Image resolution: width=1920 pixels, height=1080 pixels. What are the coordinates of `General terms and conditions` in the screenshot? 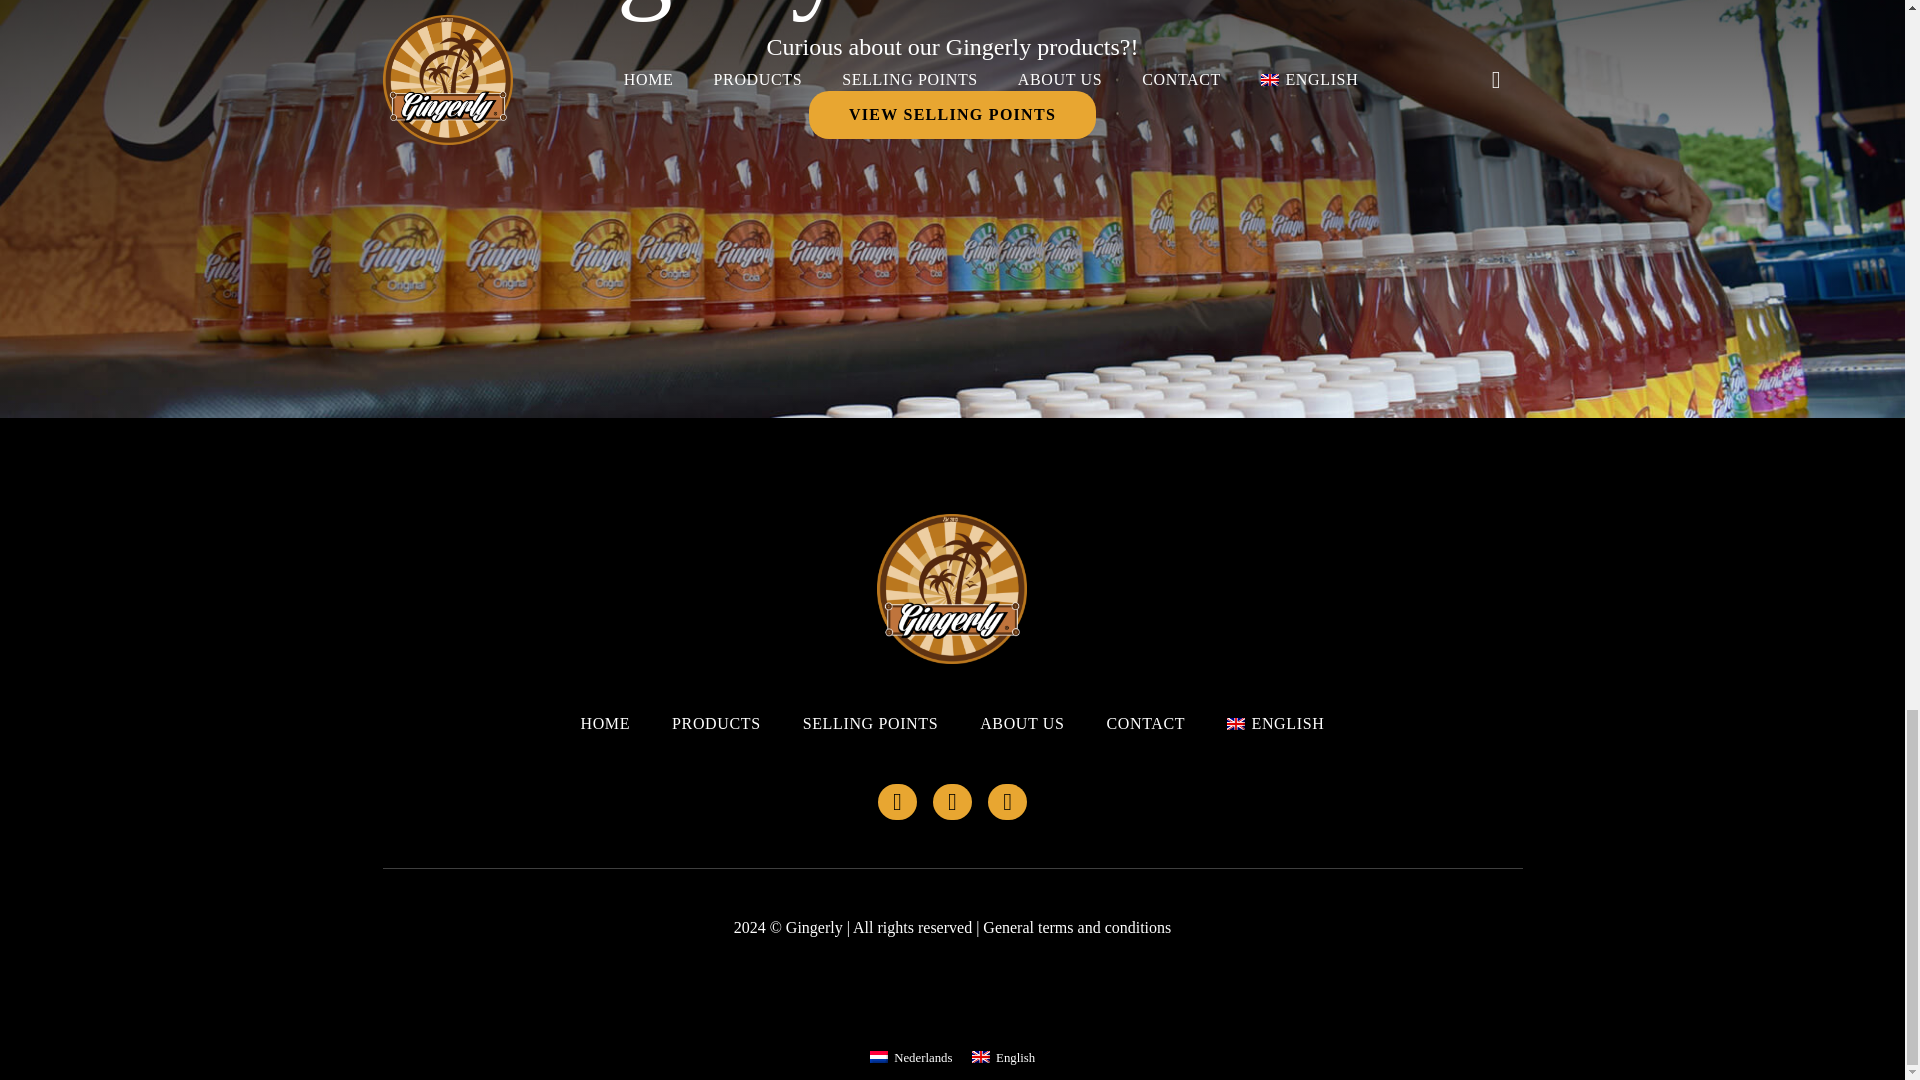 It's located at (1077, 928).